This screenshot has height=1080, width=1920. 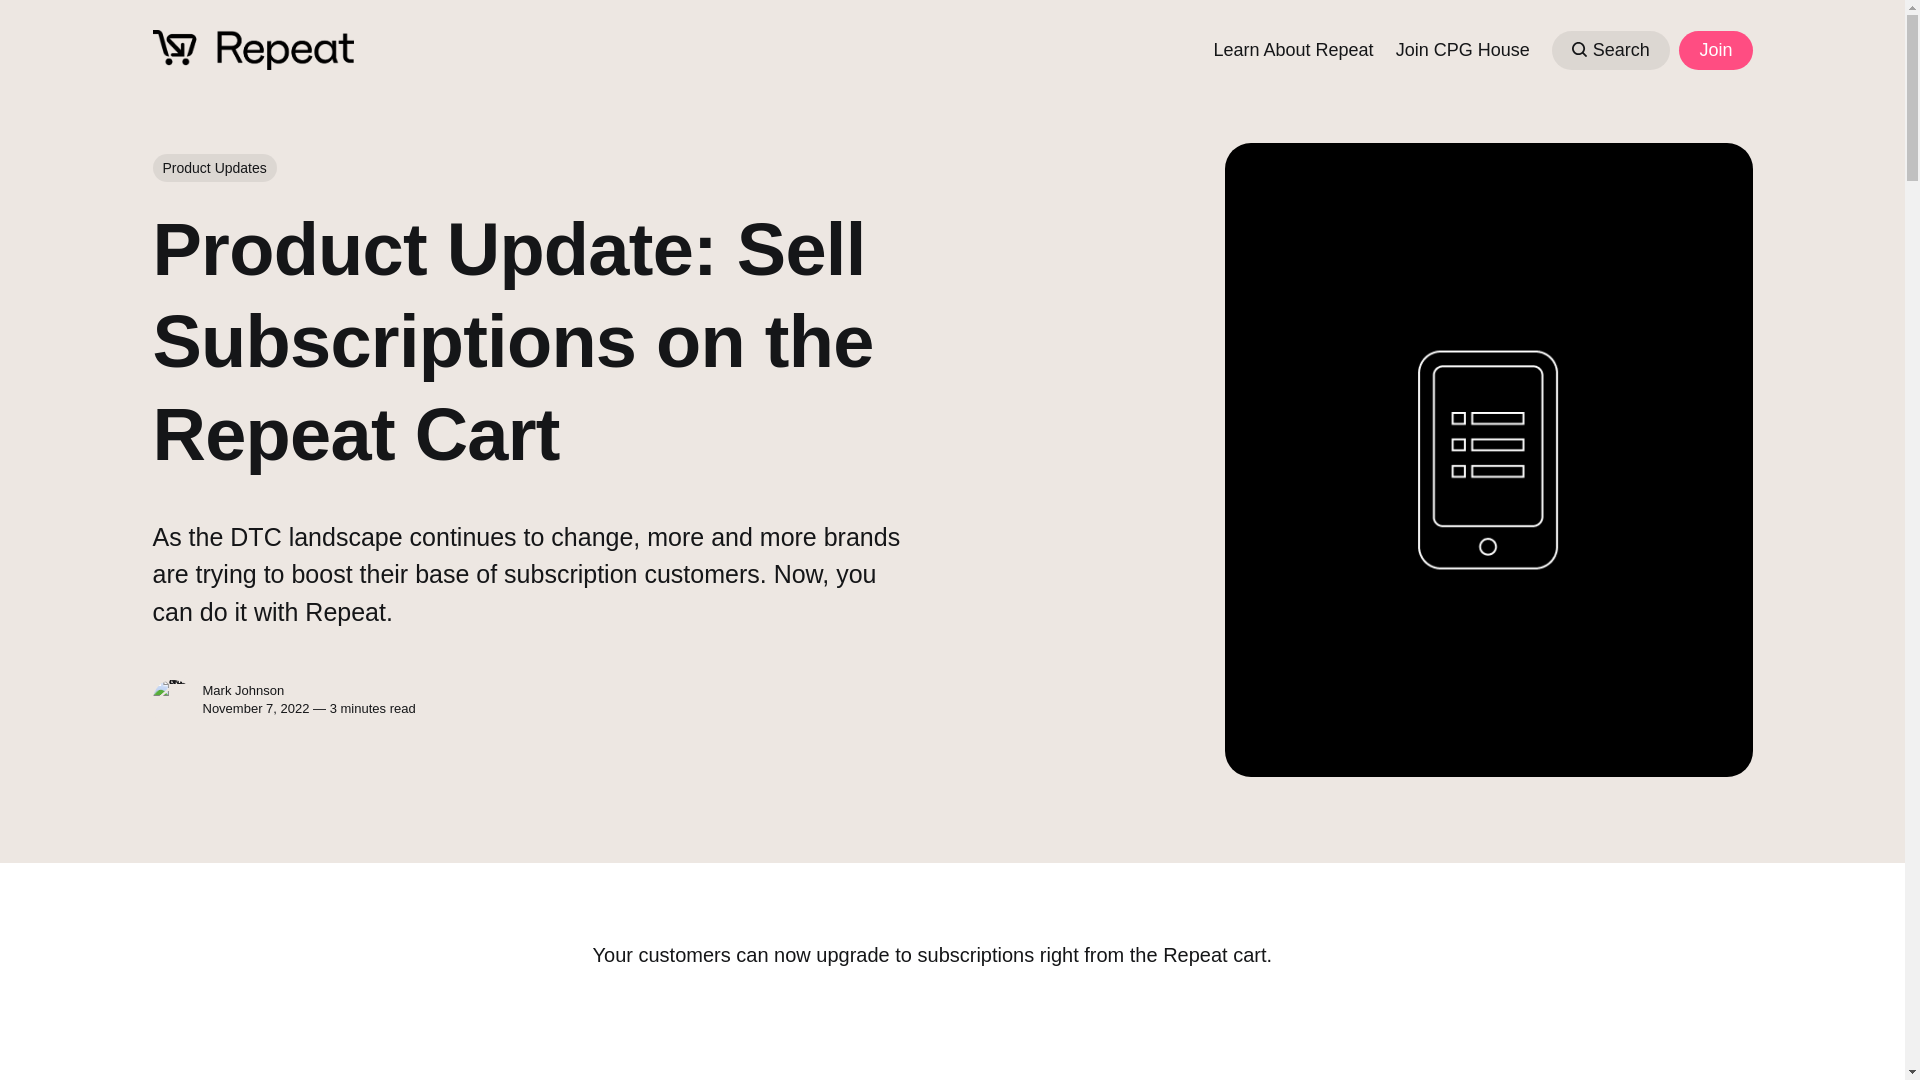 I want to click on Mark Johnson, so click(x=242, y=690).